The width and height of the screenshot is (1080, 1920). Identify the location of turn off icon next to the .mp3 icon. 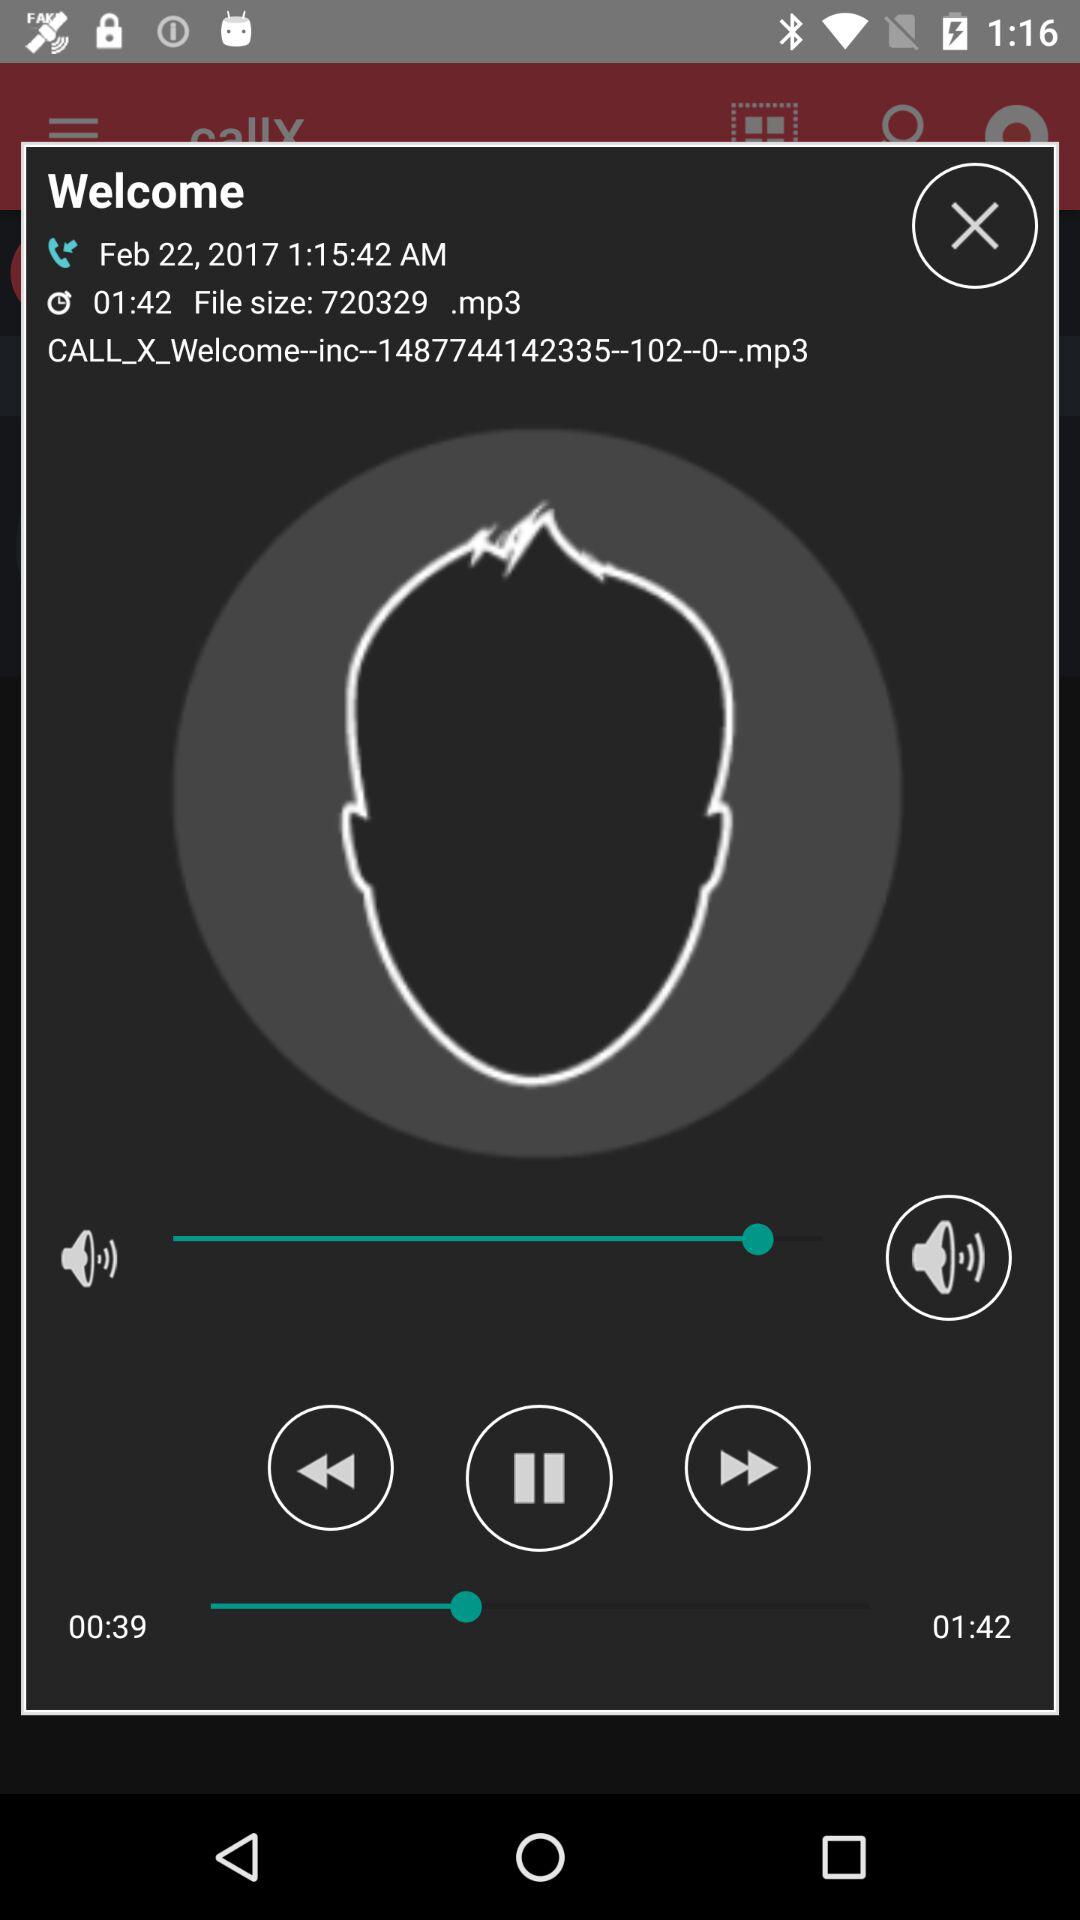
(975, 225).